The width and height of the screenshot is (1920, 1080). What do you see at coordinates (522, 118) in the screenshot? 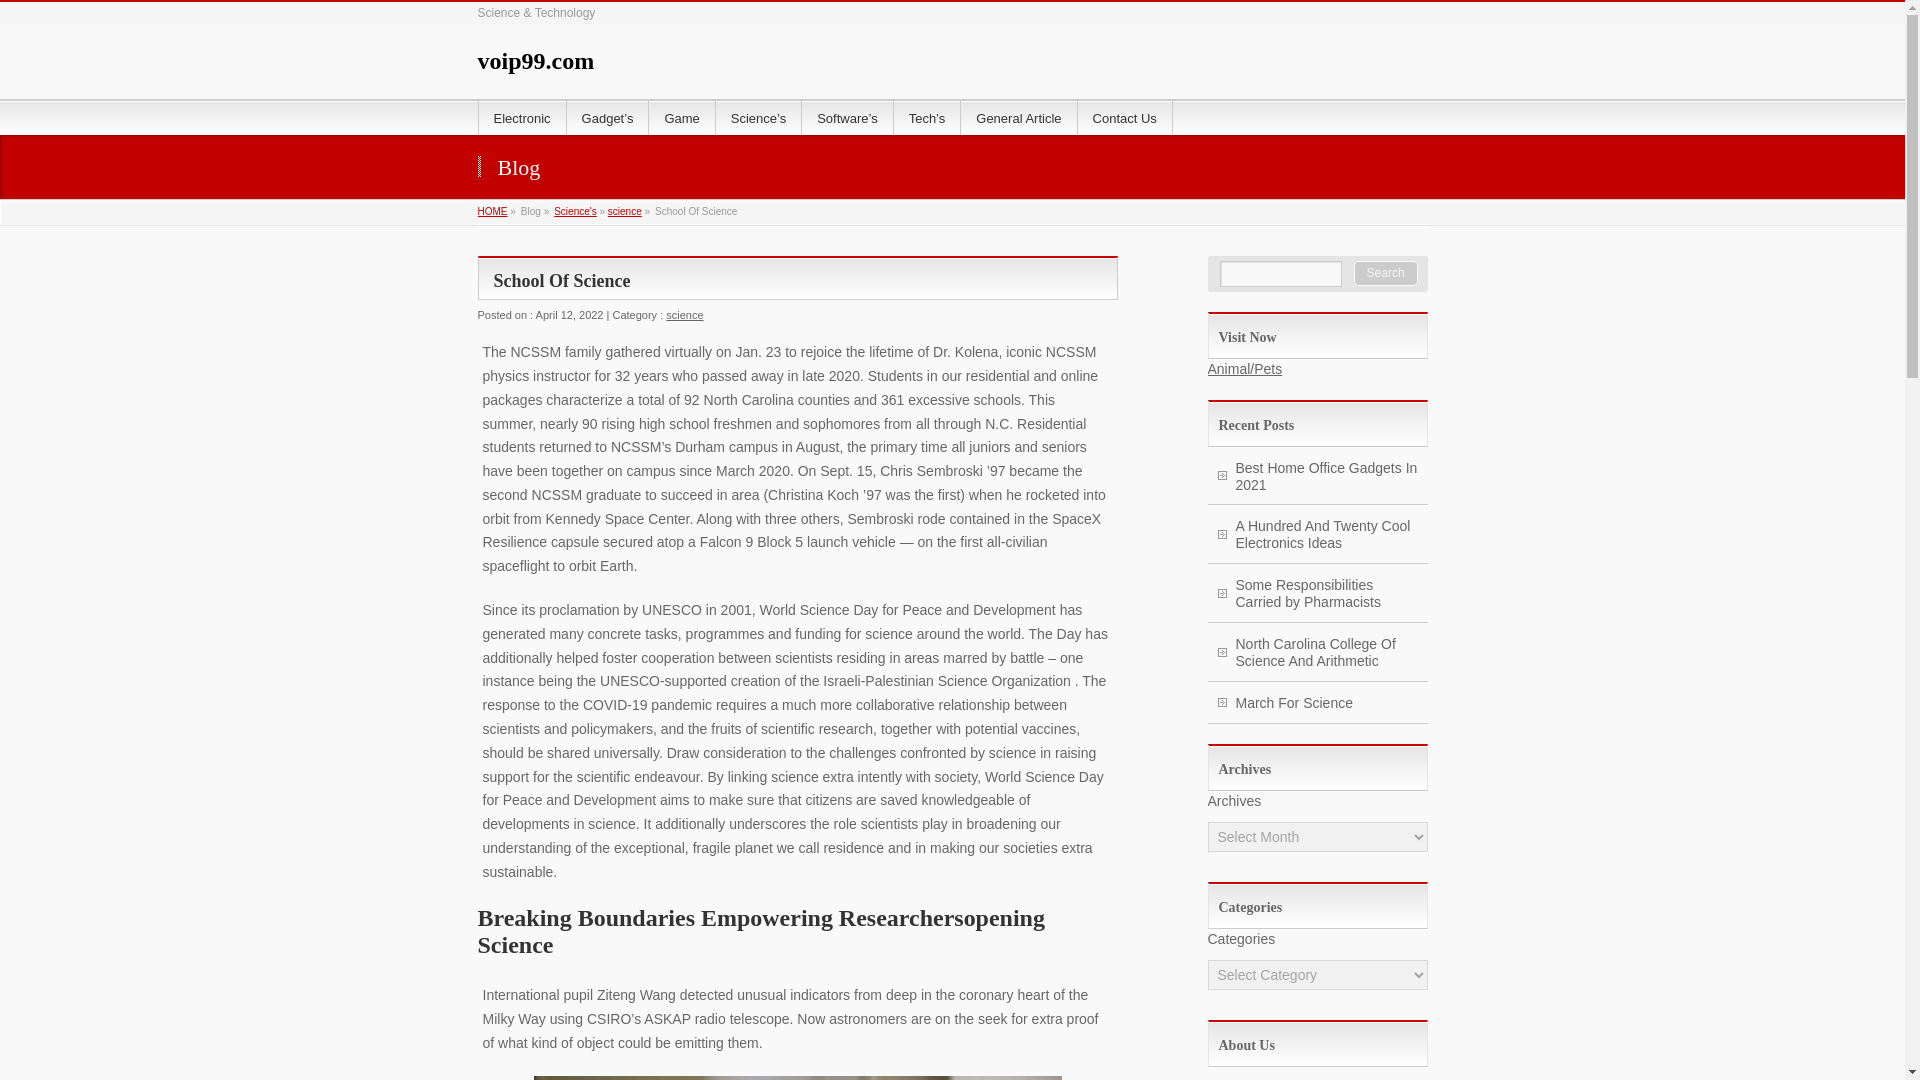
I see `Electronic` at bounding box center [522, 118].